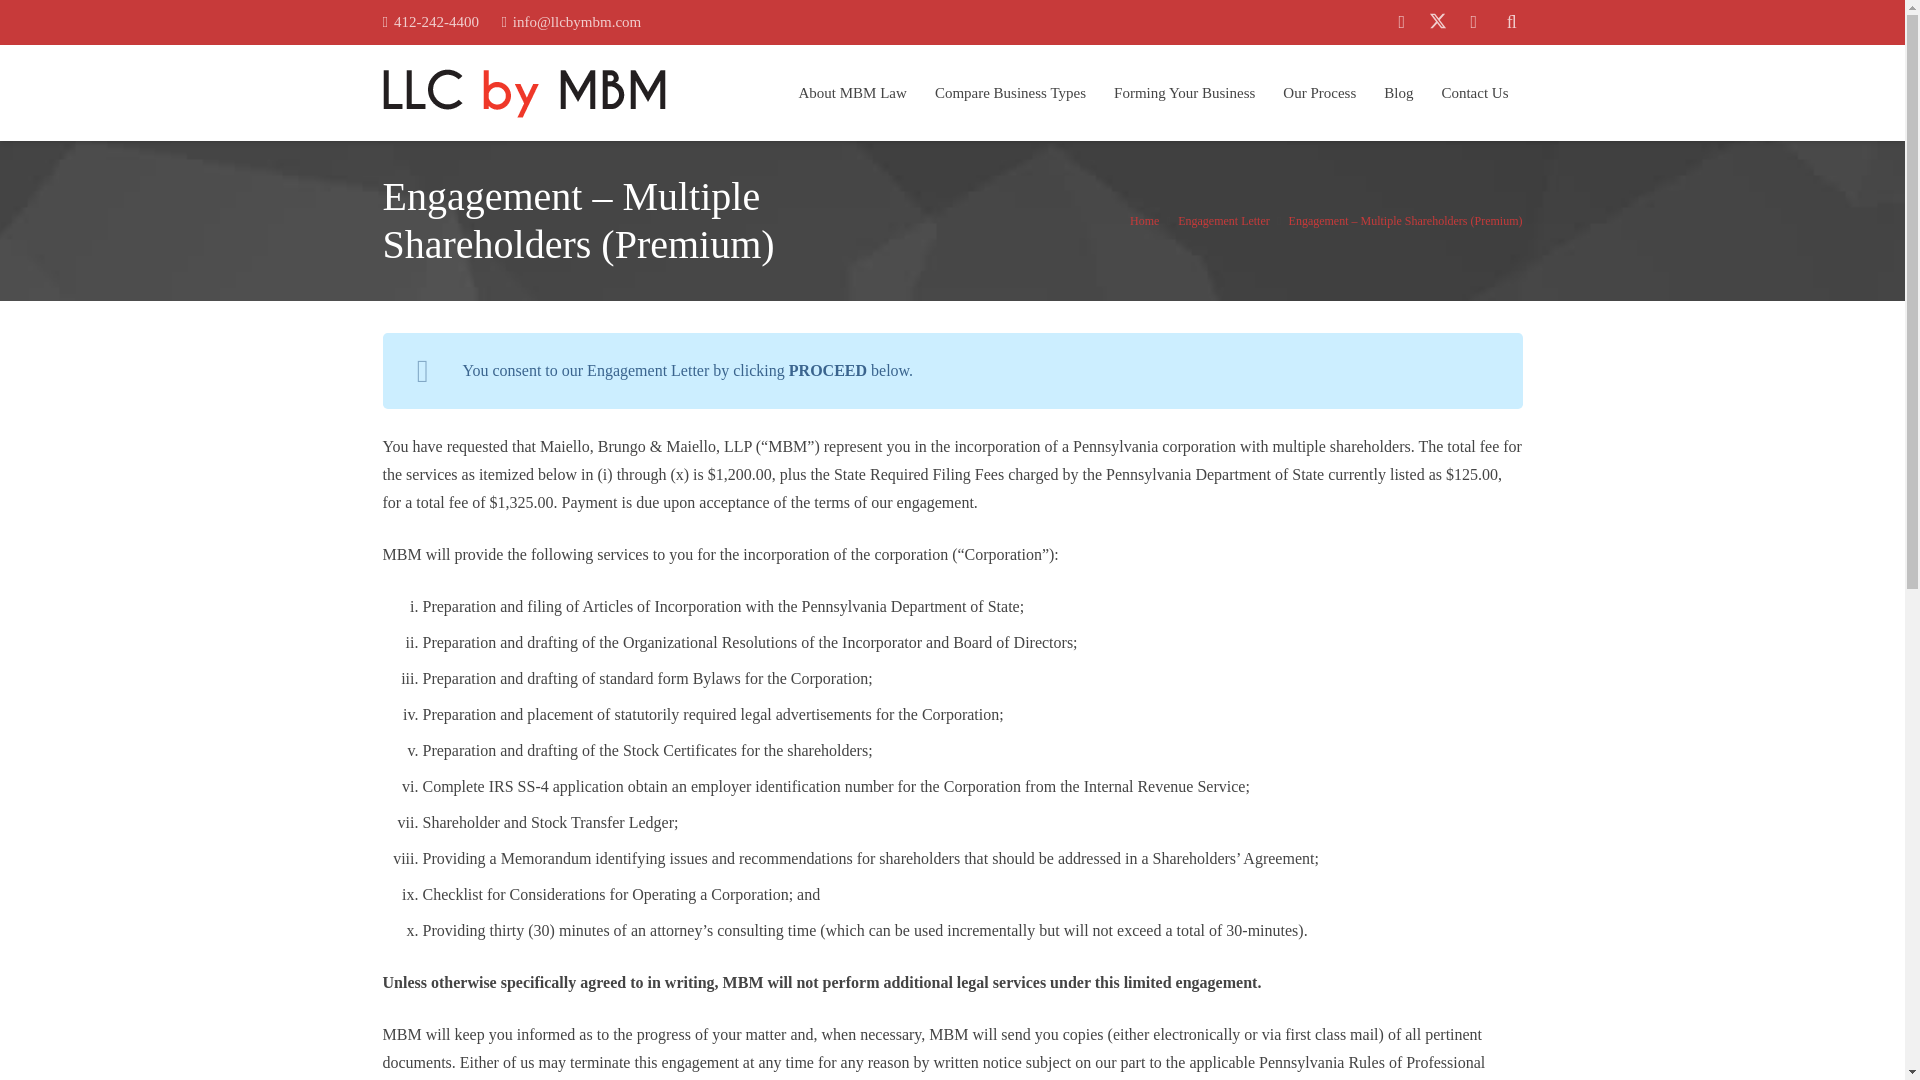 This screenshot has width=1920, height=1080. What do you see at coordinates (1438, 22) in the screenshot?
I see `Twitter` at bounding box center [1438, 22].